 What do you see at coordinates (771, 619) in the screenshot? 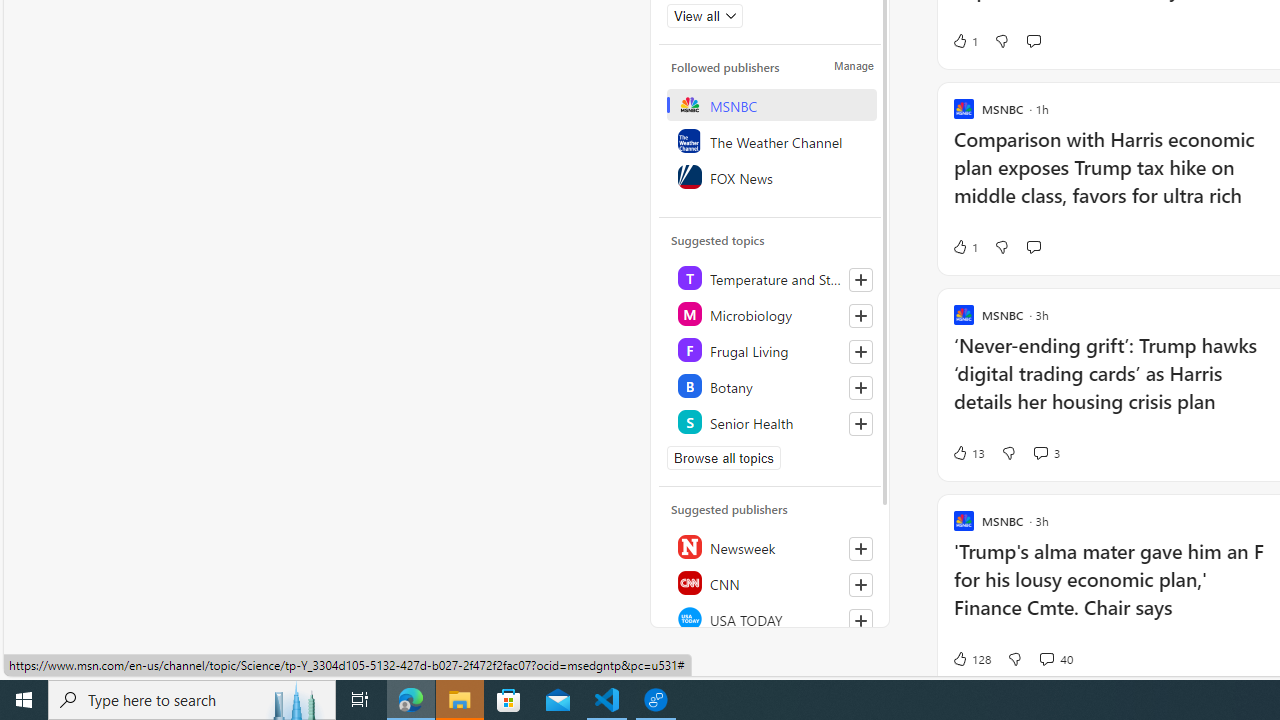
I see `USA TODAY` at bounding box center [771, 619].